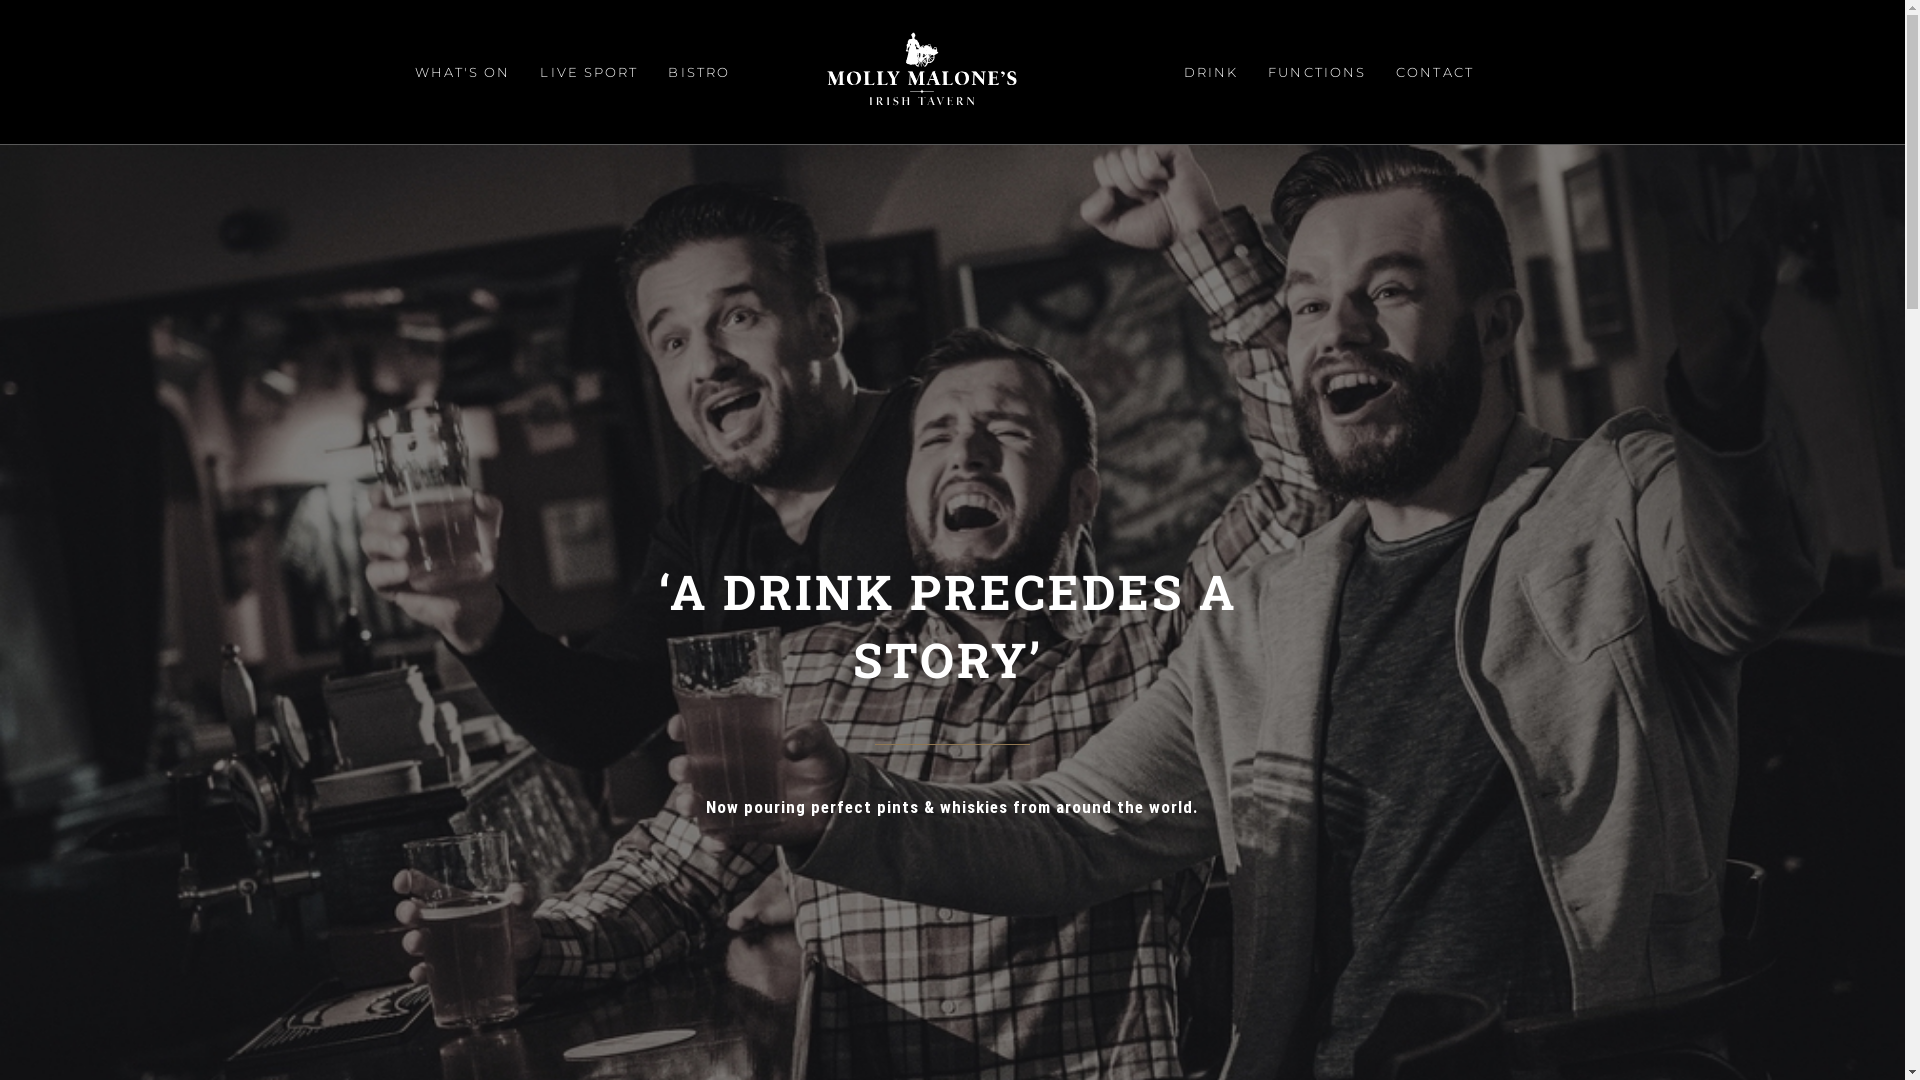 The image size is (1920, 1080). Describe the element at coordinates (463, 72) in the screenshot. I see `WHAT'S ON` at that location.